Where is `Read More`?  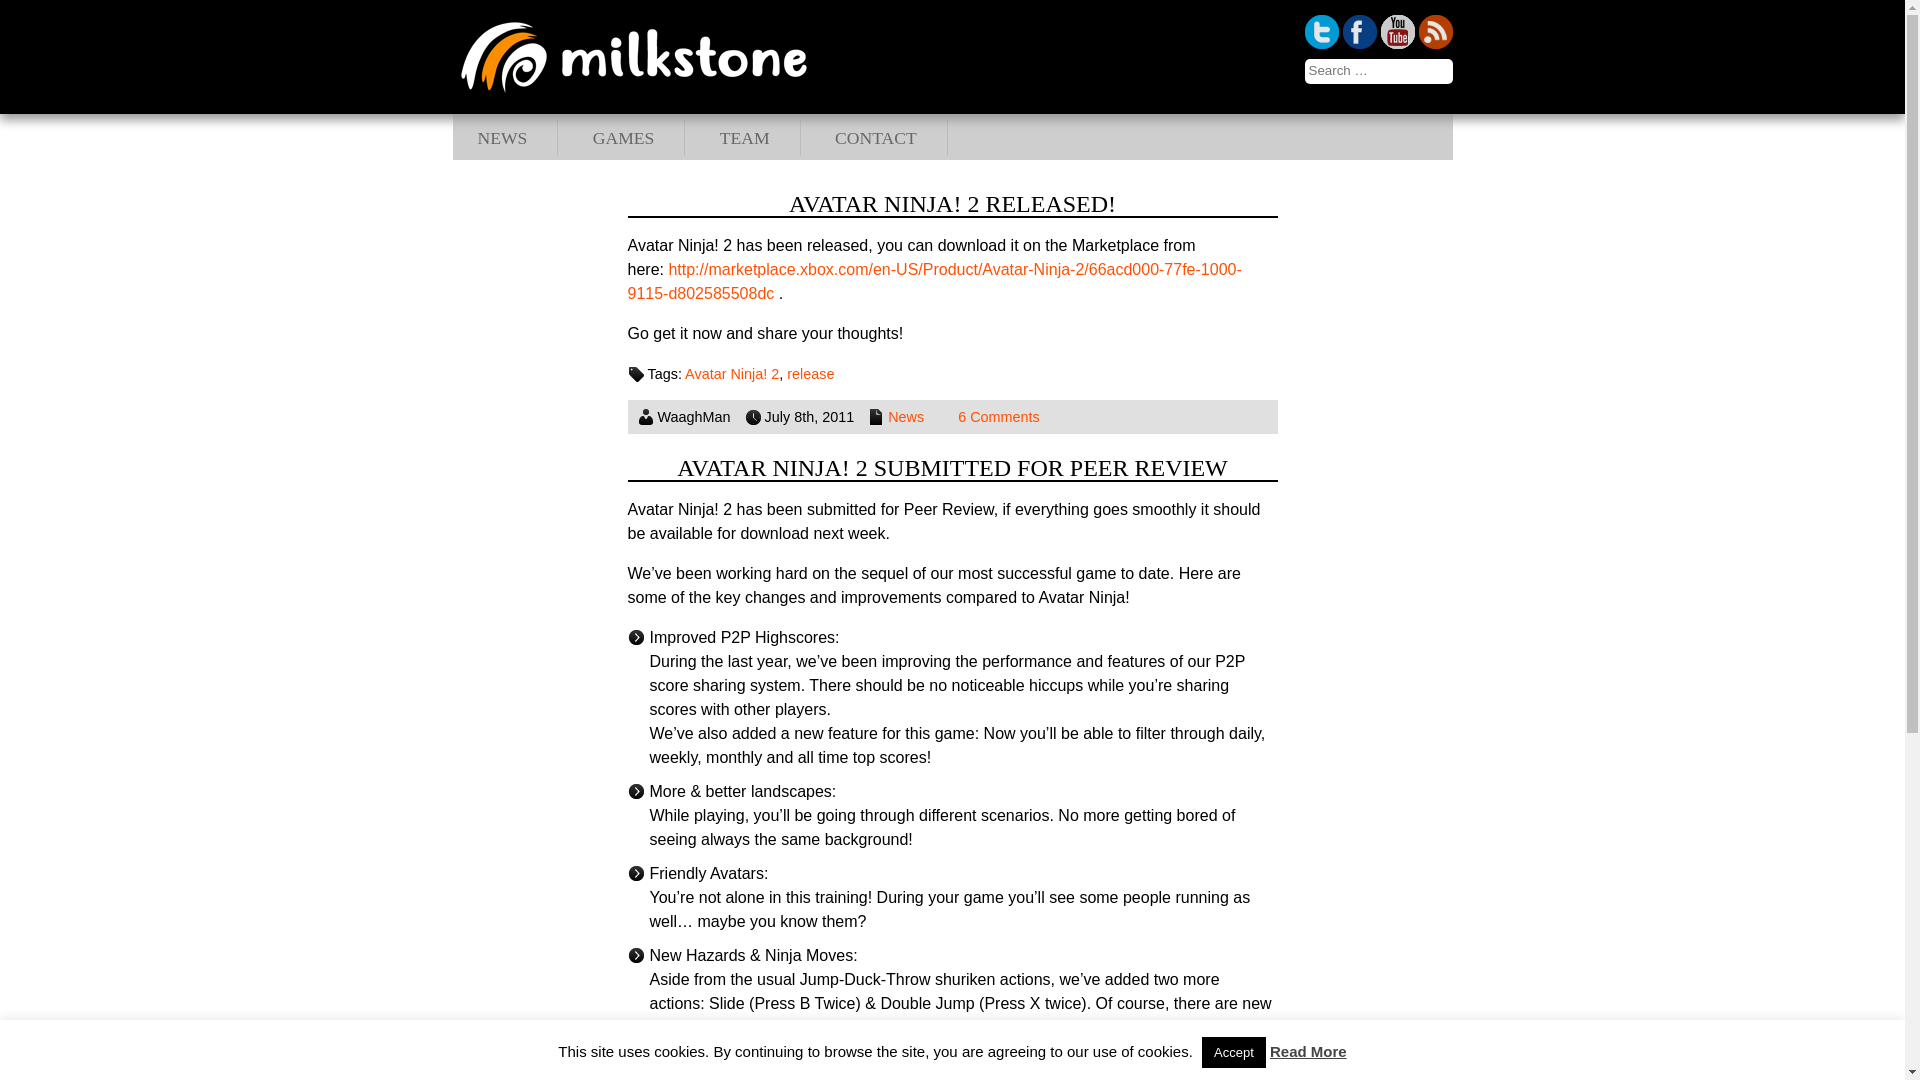
Read More is located at coordinates (1308, 1051).